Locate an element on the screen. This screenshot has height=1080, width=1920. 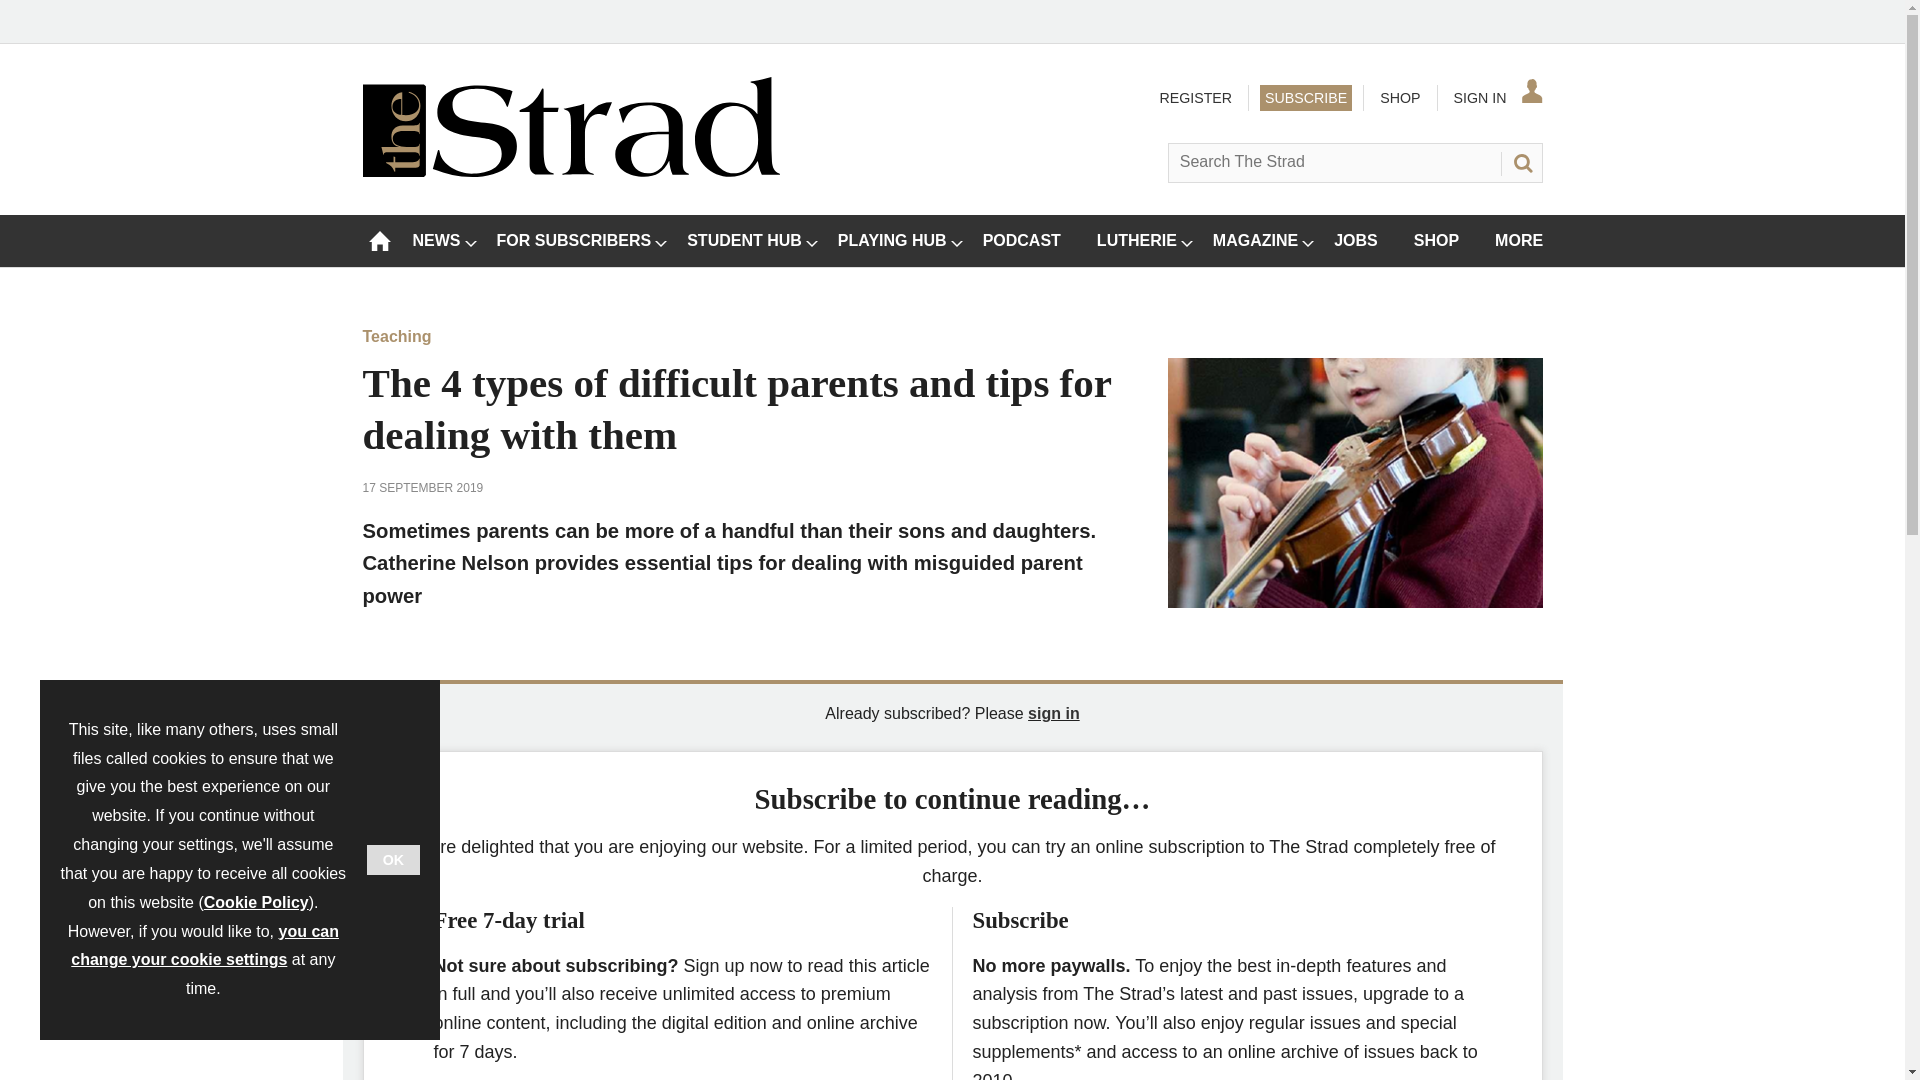
SIGN IN is located at coordinates (1496, 98).